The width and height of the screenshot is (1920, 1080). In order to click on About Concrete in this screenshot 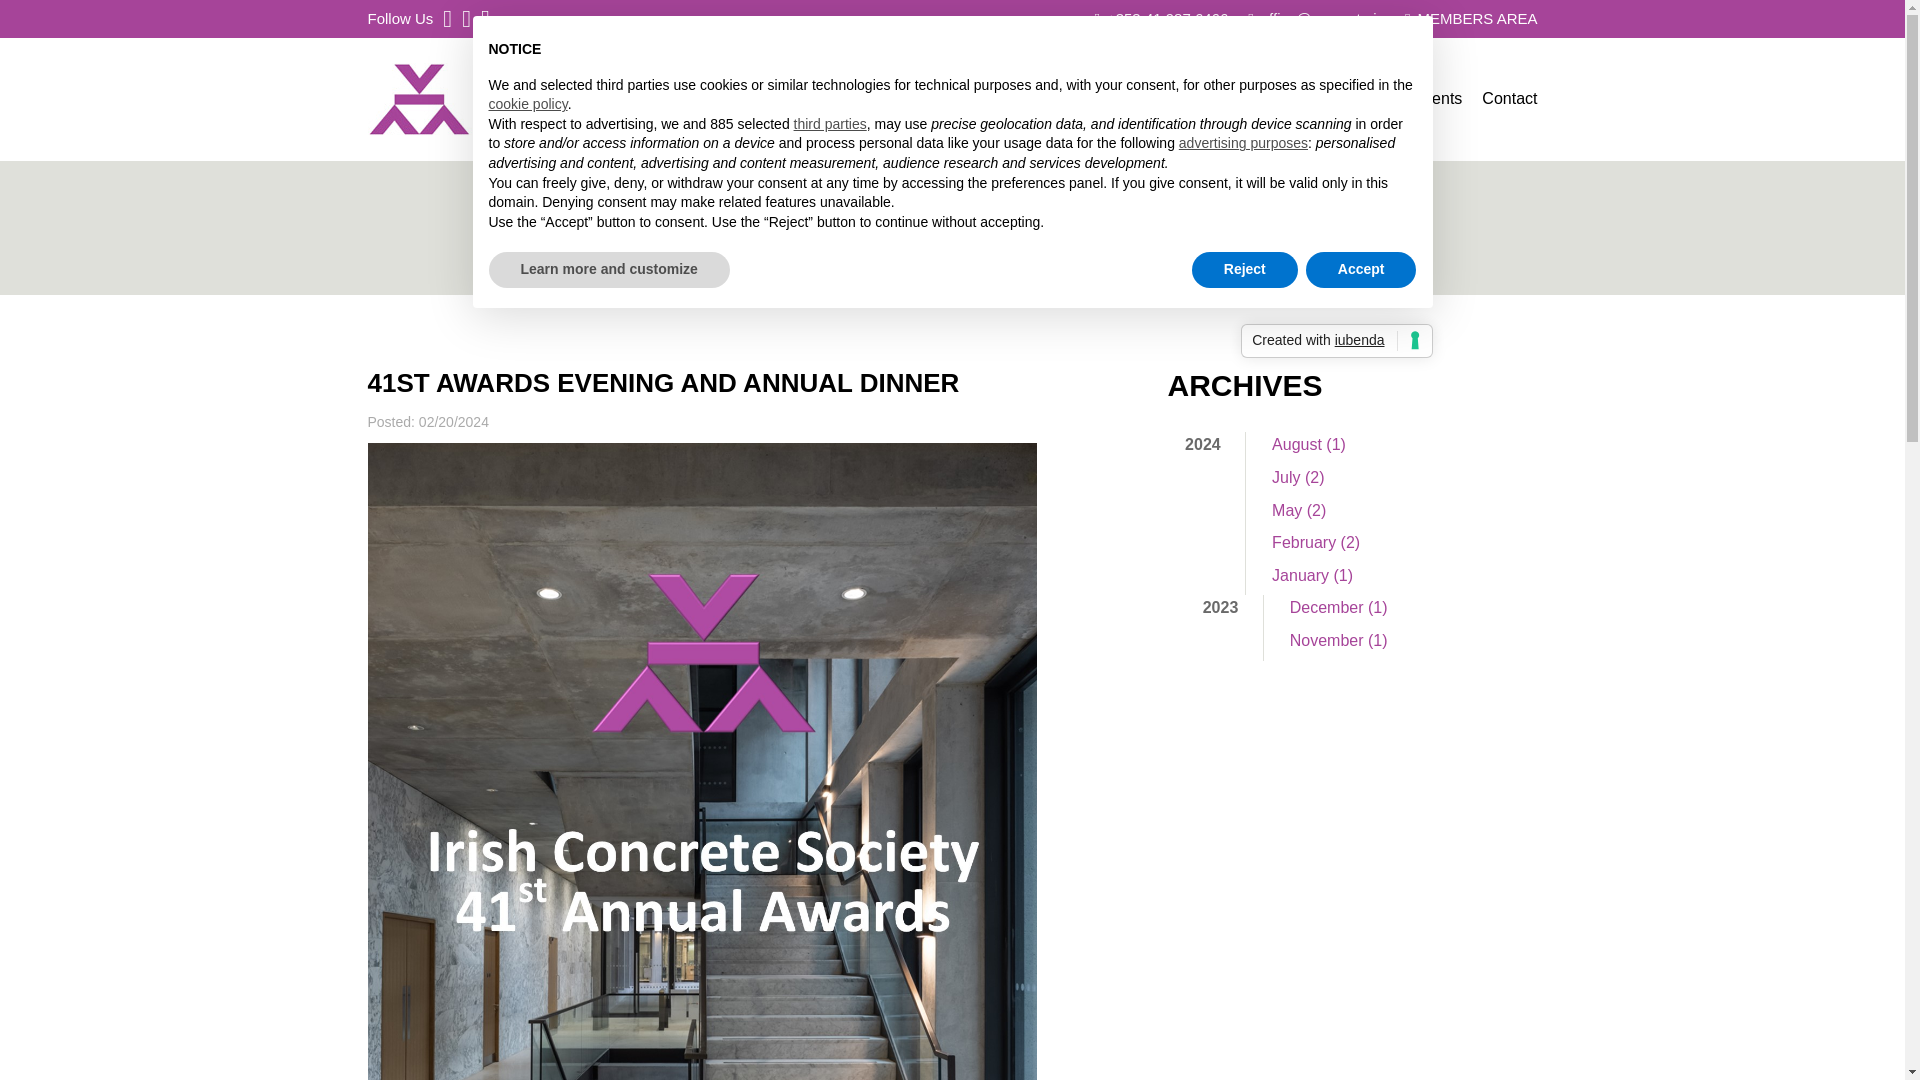, I will do `click(1268, 98)`.